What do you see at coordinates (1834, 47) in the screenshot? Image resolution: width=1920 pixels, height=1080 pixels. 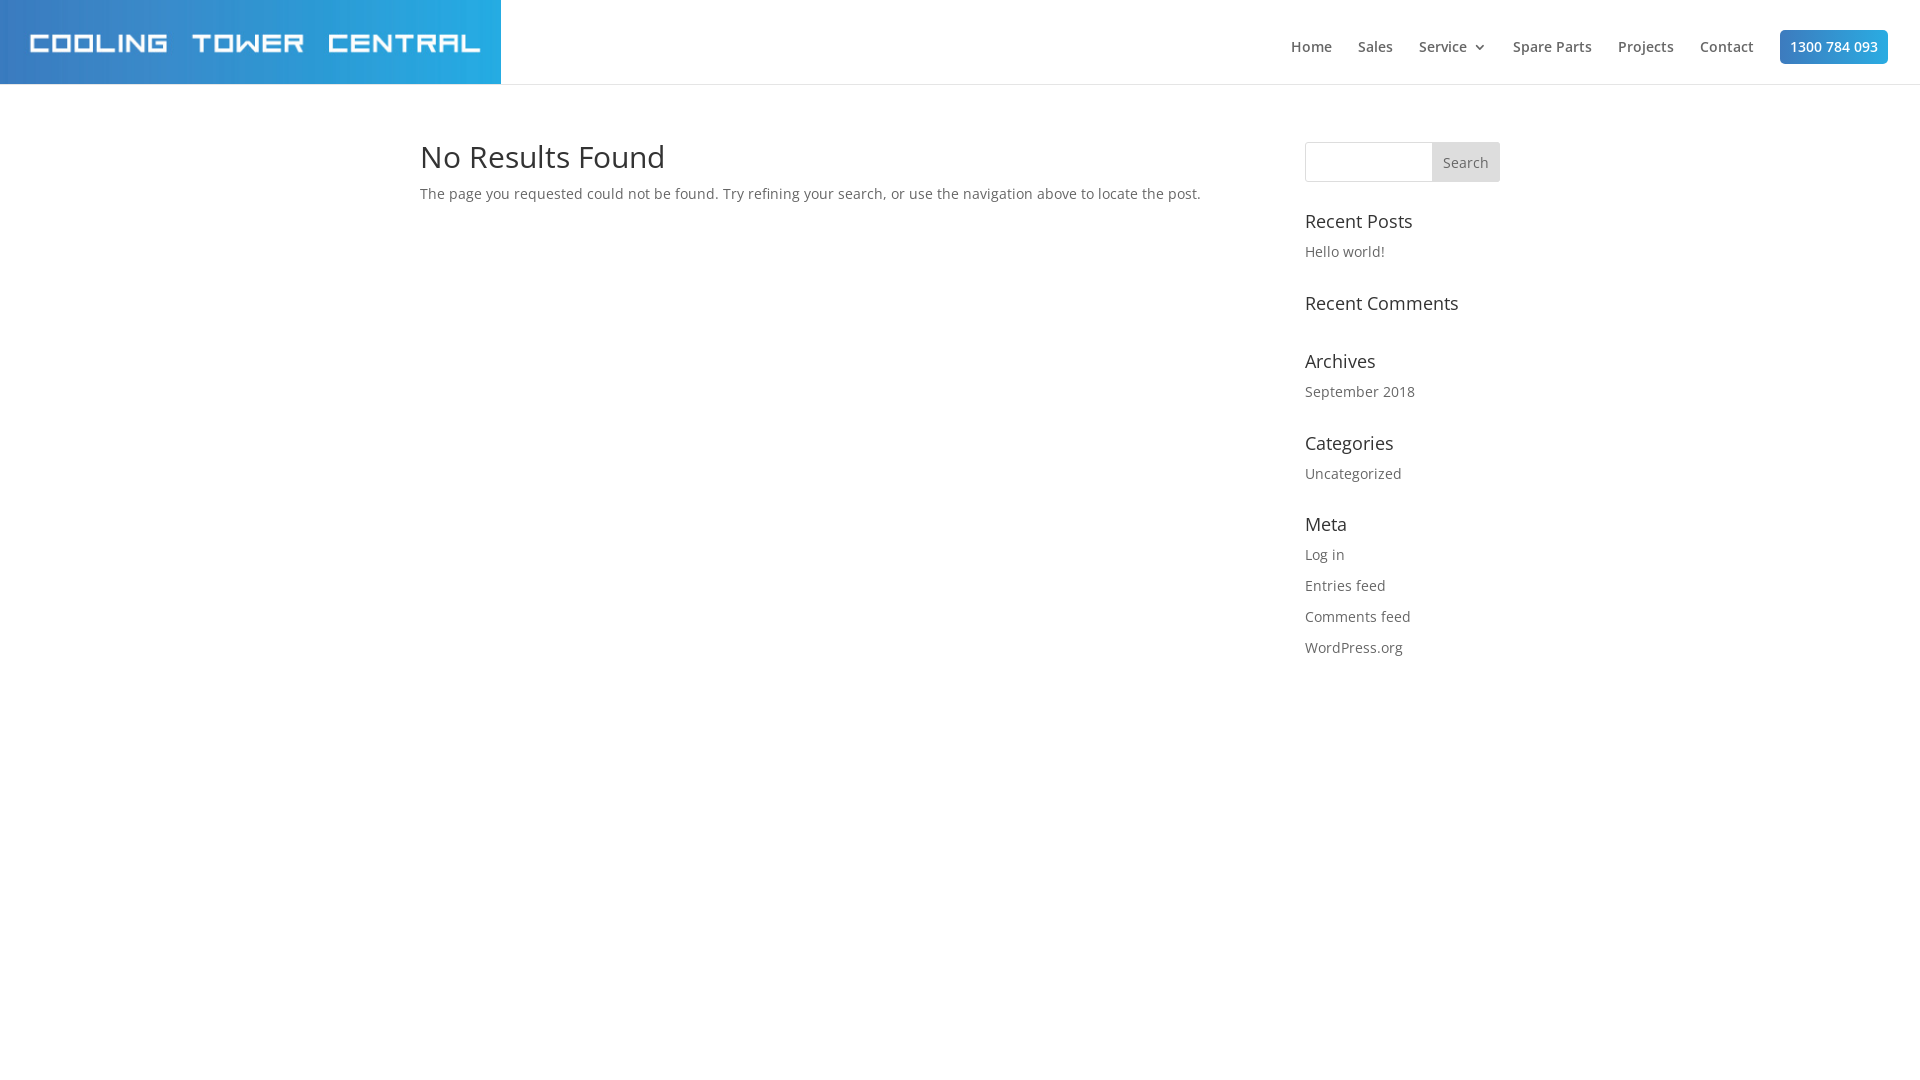 I see `1300 784 093` at bounding box center [1834, 47].